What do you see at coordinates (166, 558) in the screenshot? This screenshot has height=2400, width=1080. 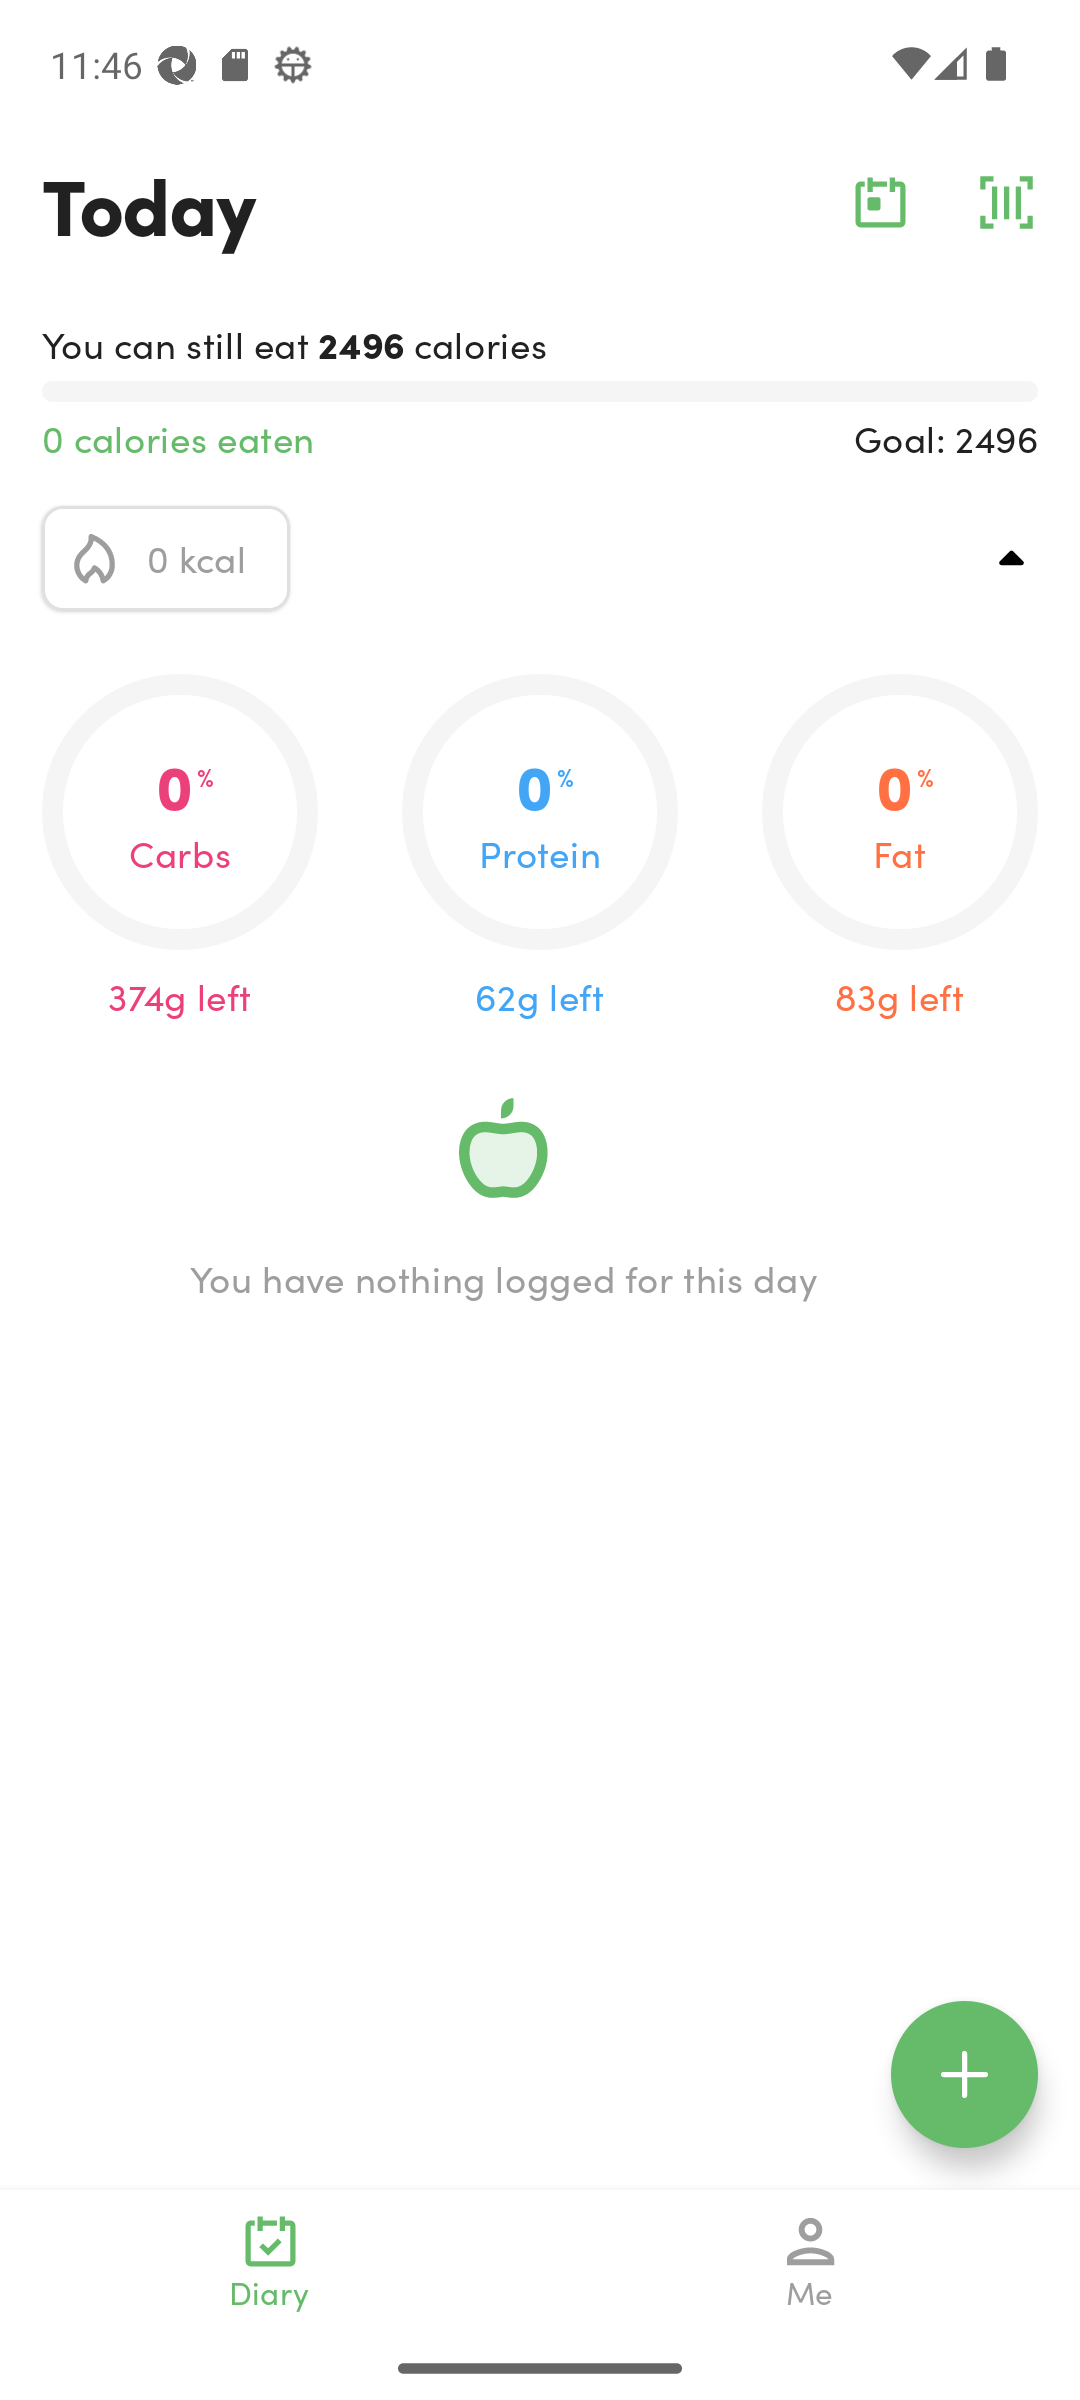 I see `calorie_icon 0 kcal` at bounding box center [166, 558].